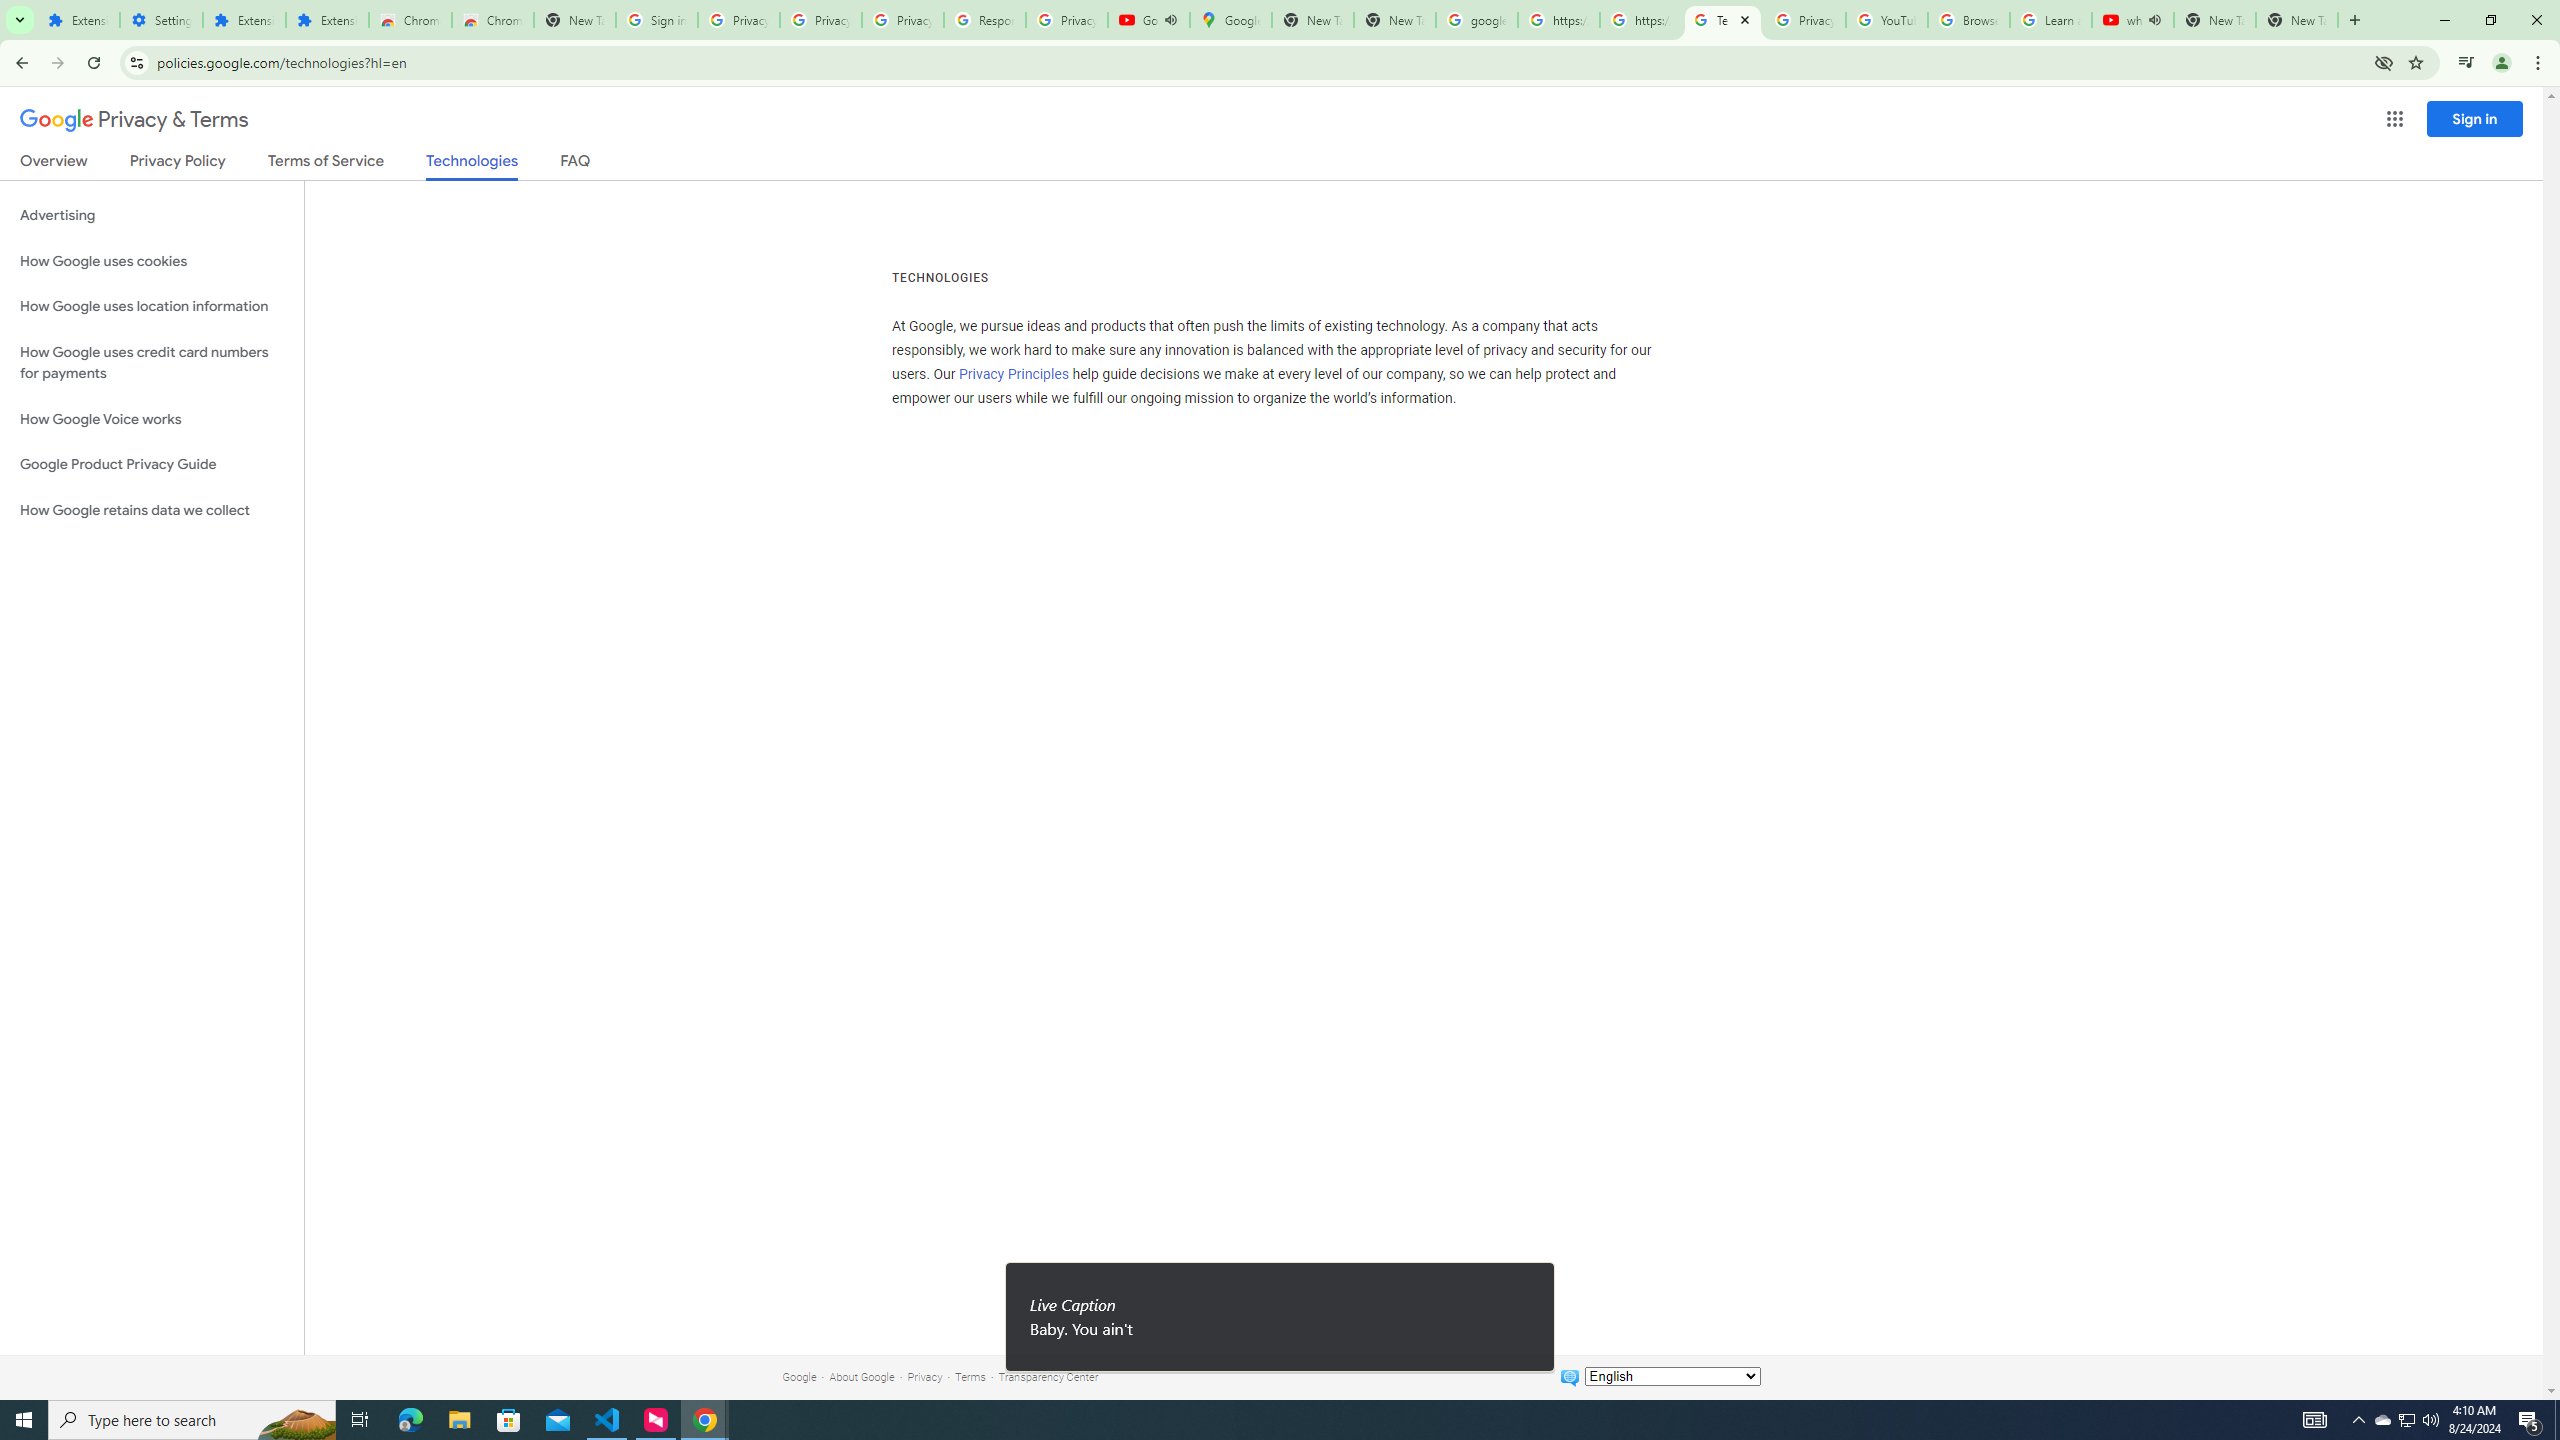  Describe the element at coordinates (78, 20) in the screenshot. I see `Extensions` at that location.